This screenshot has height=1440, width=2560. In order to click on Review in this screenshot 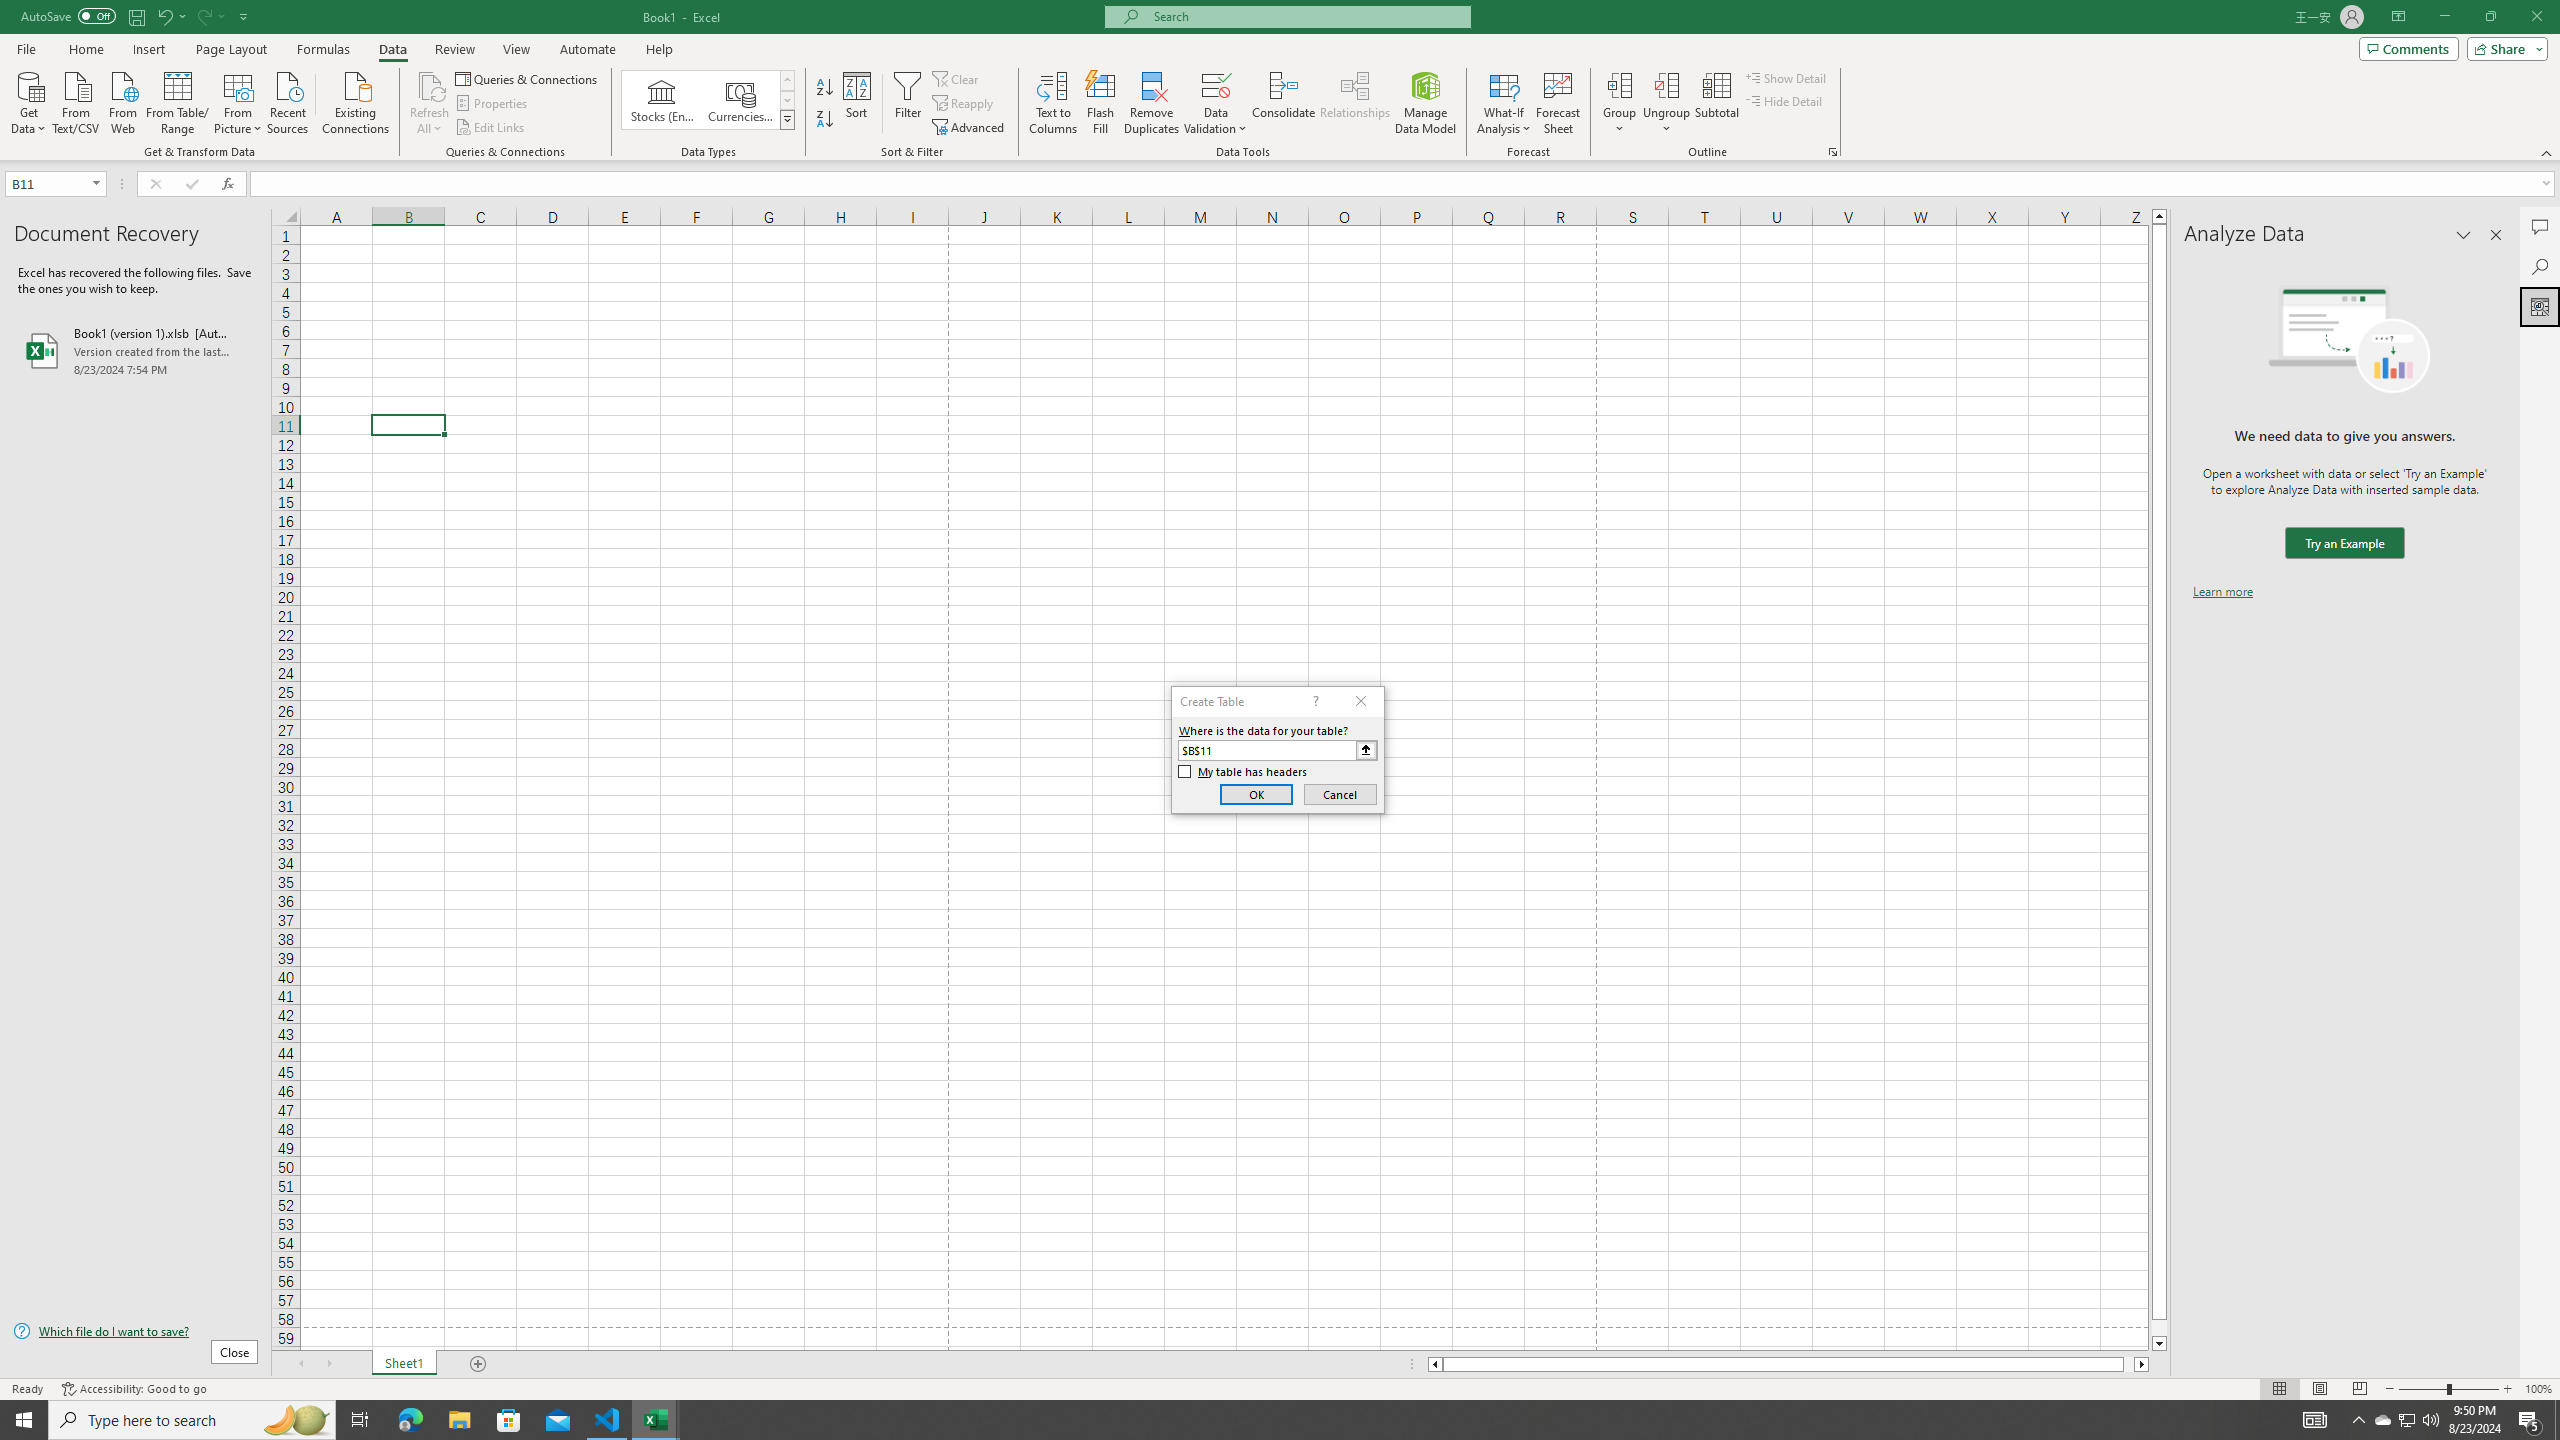, I will do `click(454, 49)`.